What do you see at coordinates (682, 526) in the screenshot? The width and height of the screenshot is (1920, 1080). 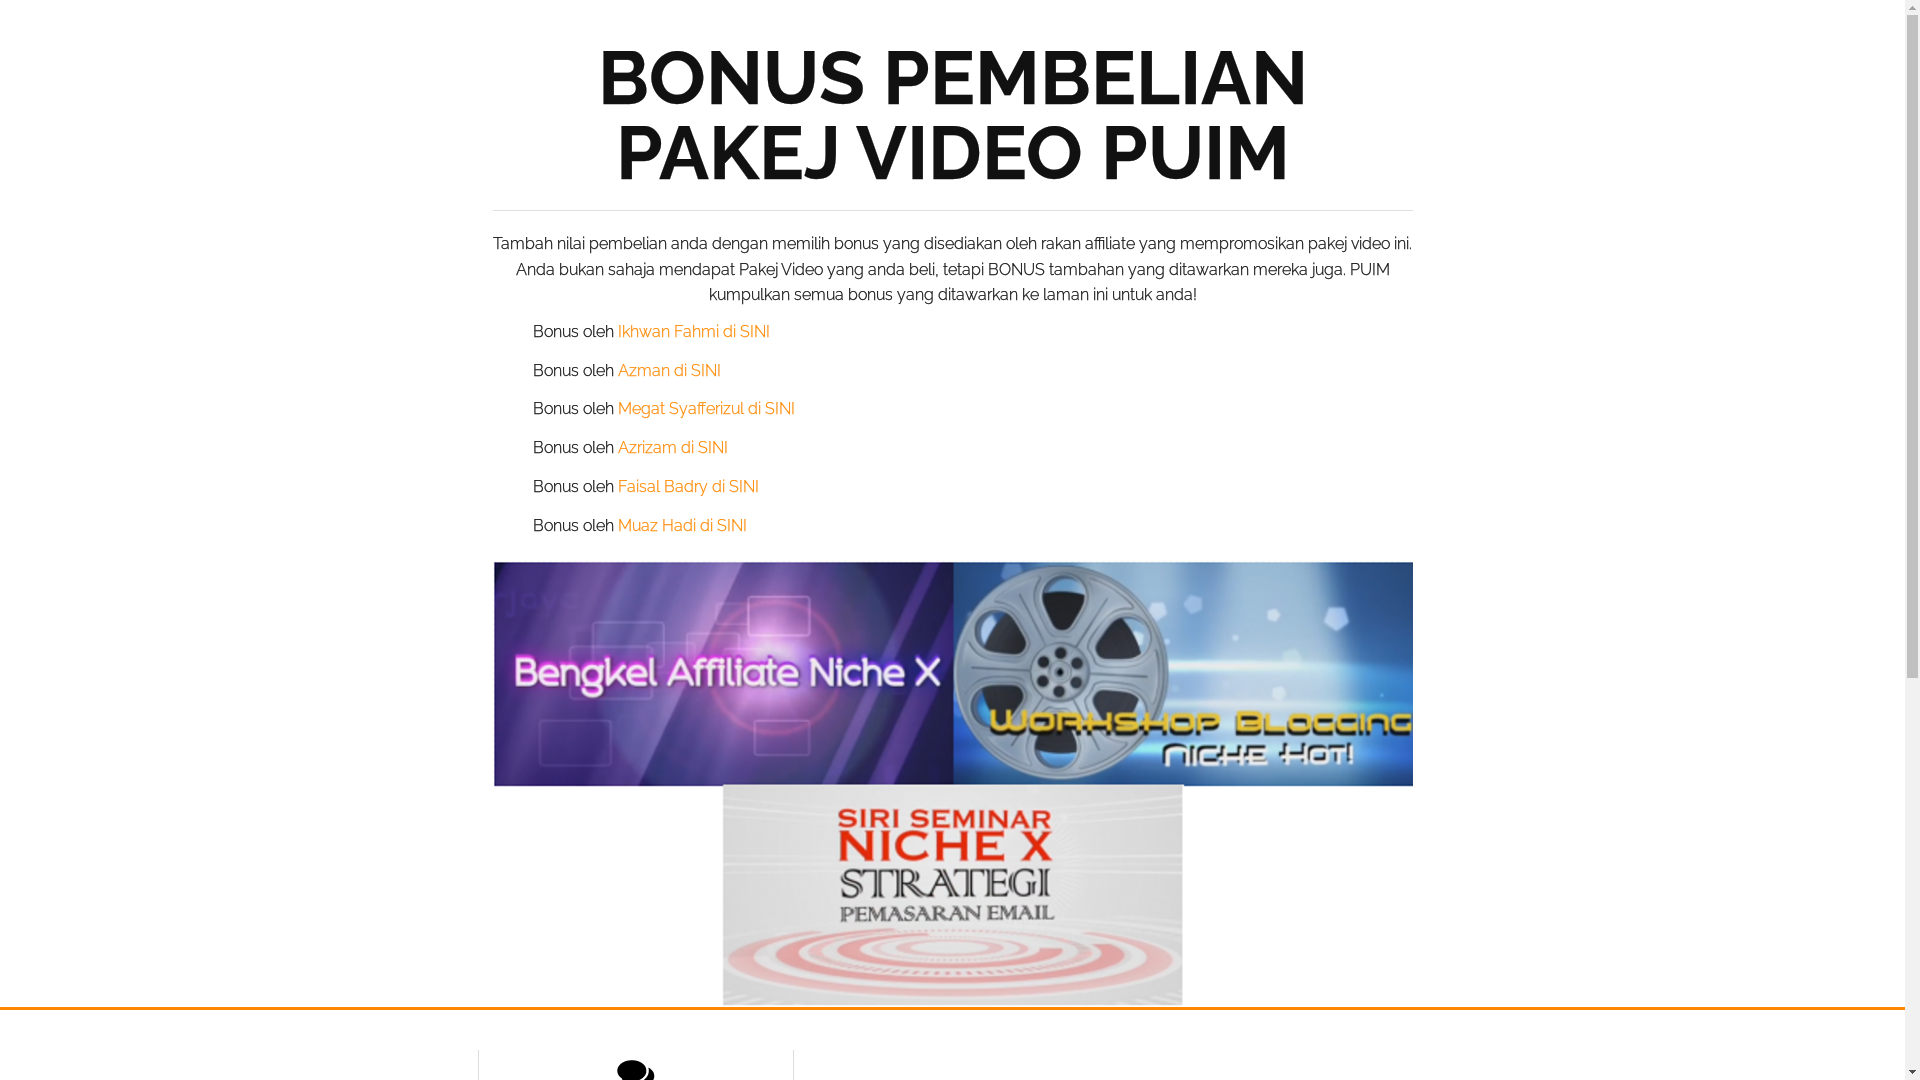 I see `Muaz Hadi di SINI` at bounding box center [682, 526].